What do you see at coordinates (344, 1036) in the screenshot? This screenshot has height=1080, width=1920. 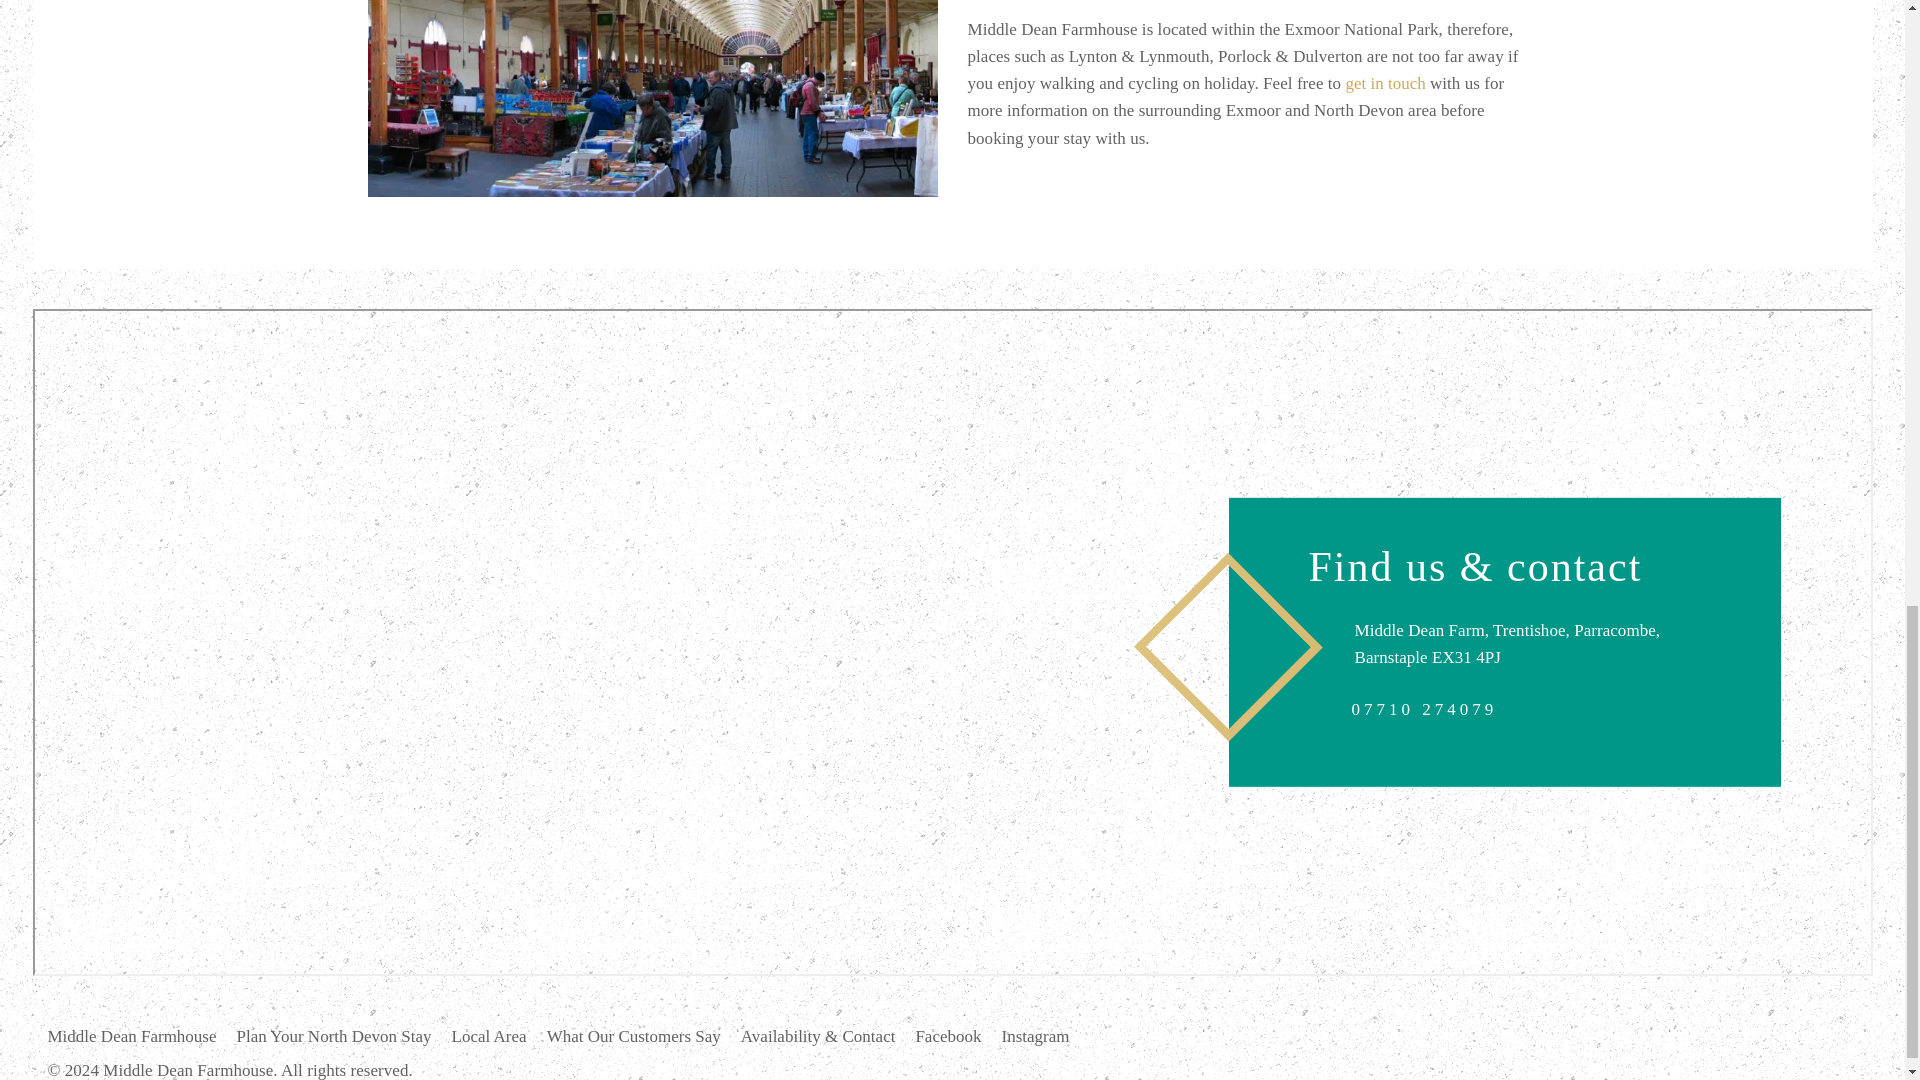 I see `Plan Your North Devon Stay` at bounding box center [344, 1036].